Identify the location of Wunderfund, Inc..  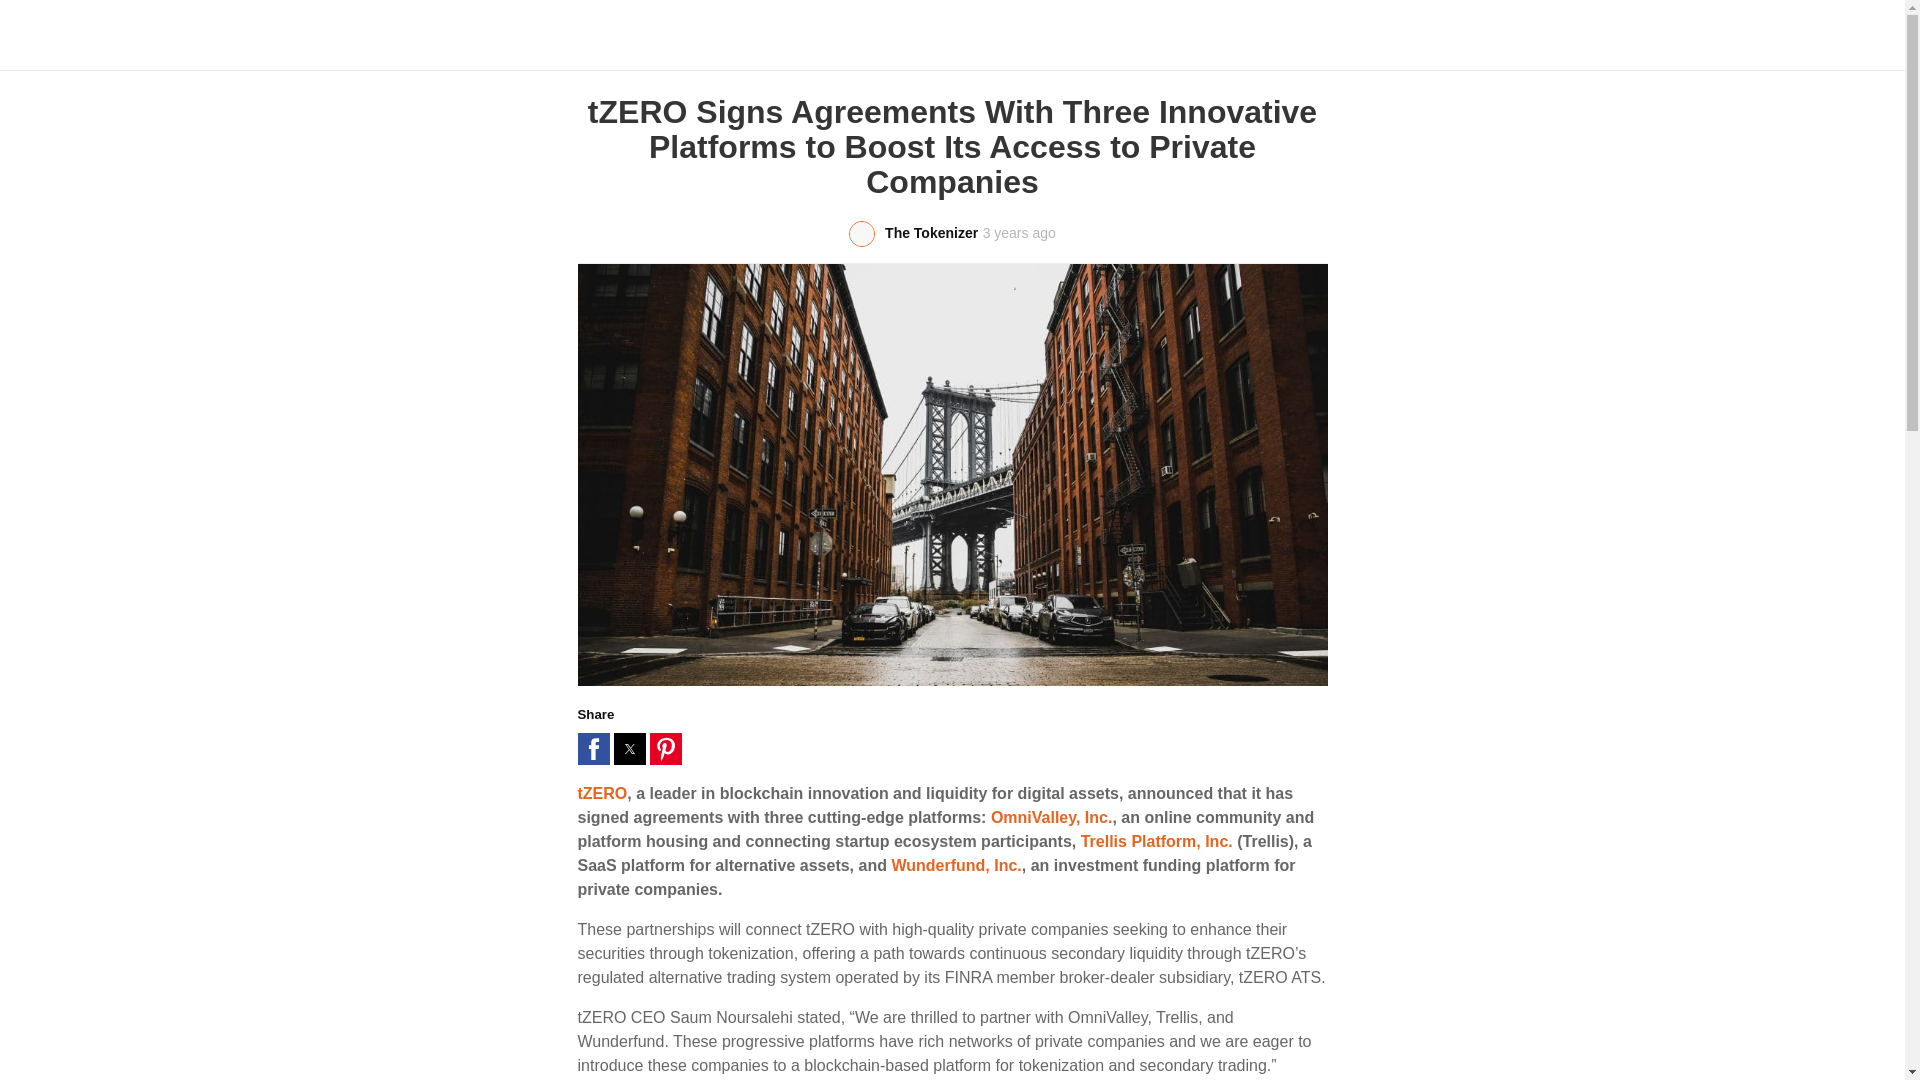
(956, 865).